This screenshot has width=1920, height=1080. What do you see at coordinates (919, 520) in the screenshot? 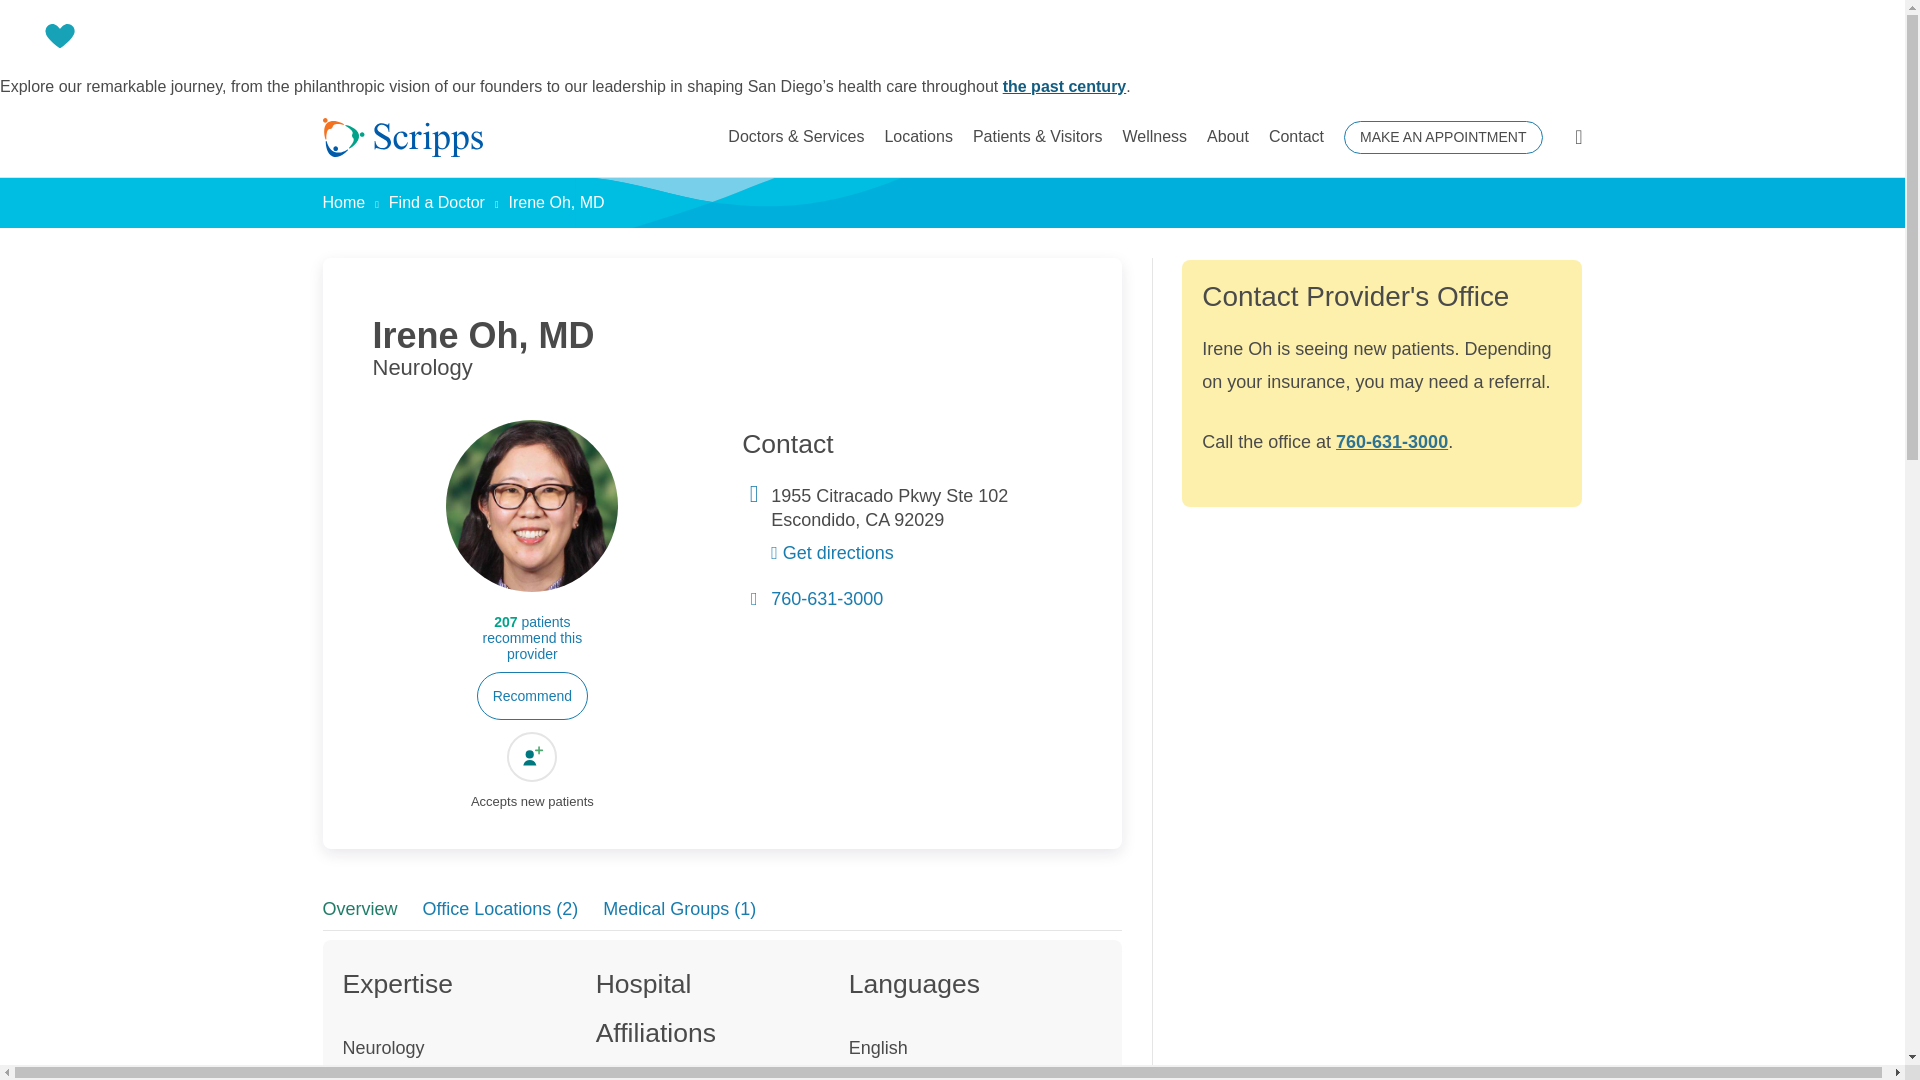
I see `92029` at bounding box center [919, 520].